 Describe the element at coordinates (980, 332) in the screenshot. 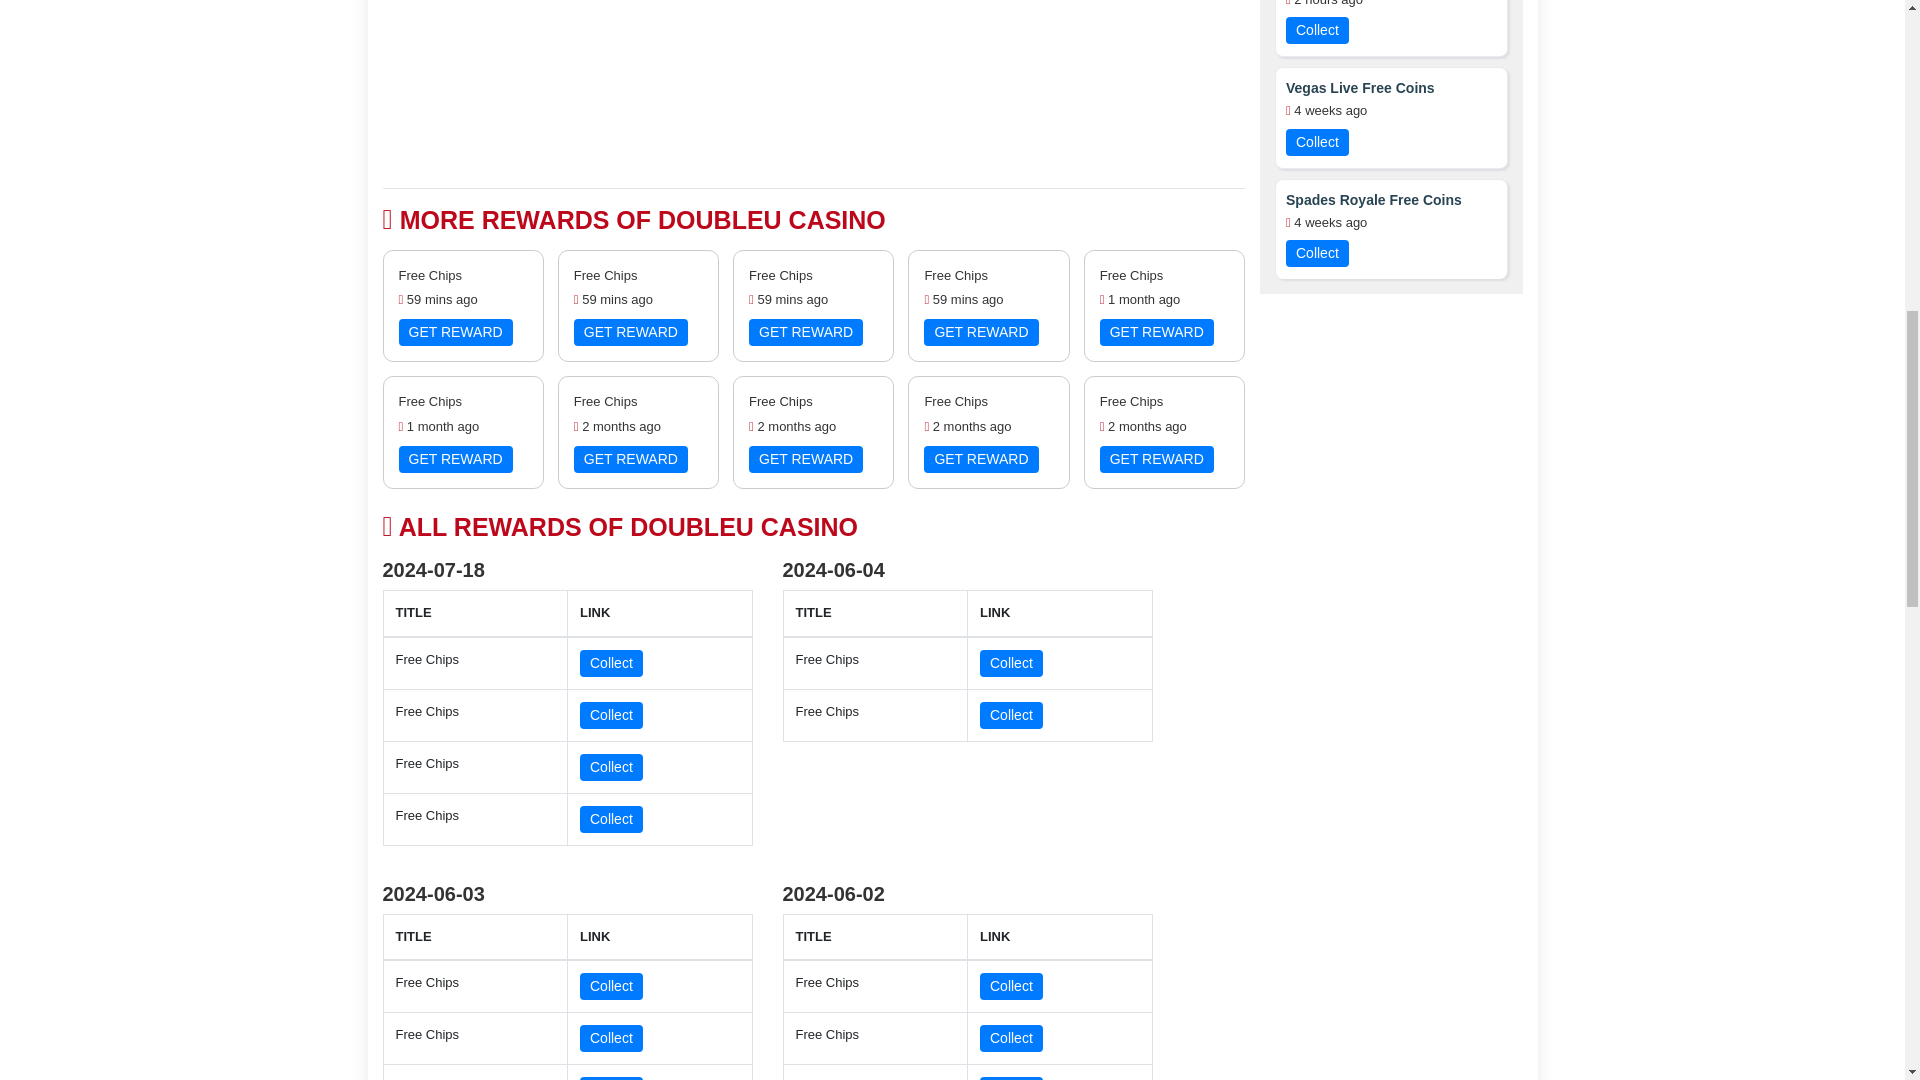

I see `GET REWARD` at that location.